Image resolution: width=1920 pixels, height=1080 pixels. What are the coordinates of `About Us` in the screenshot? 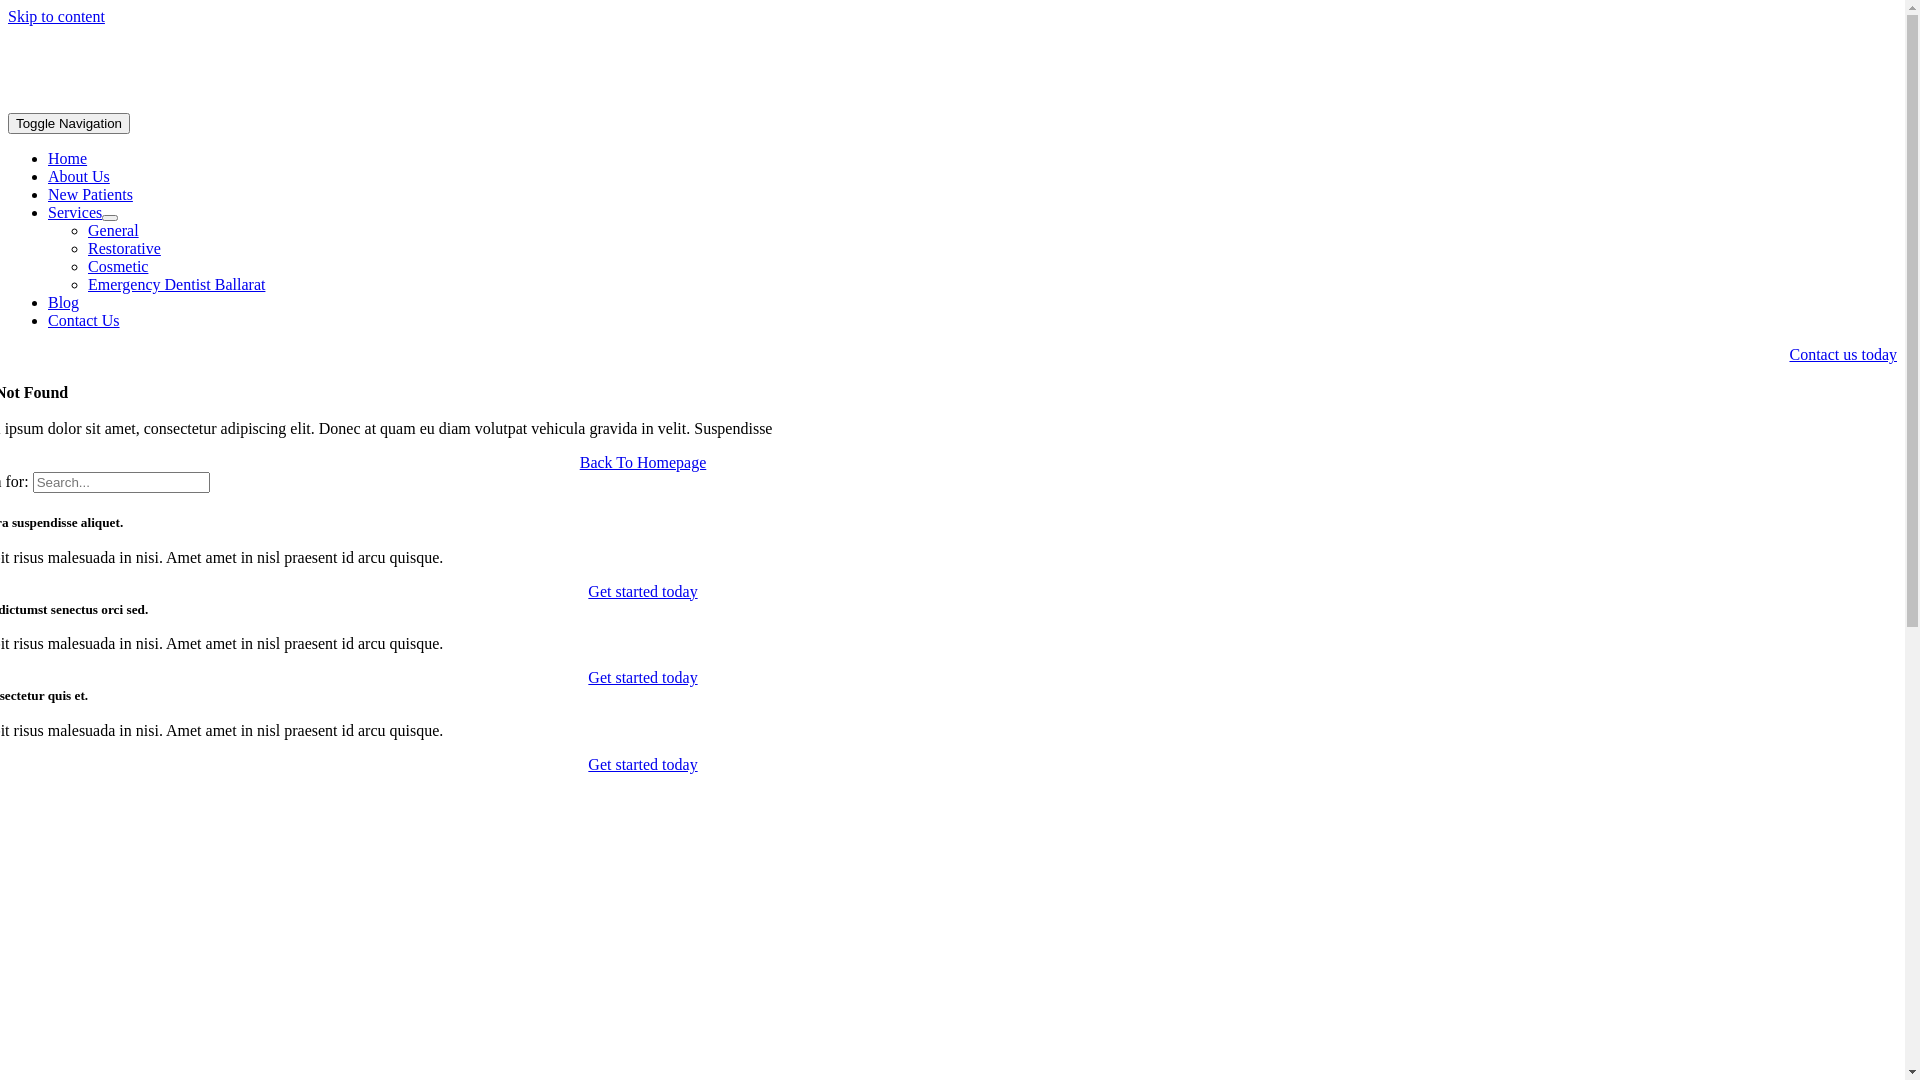 It's located at (79, 176).